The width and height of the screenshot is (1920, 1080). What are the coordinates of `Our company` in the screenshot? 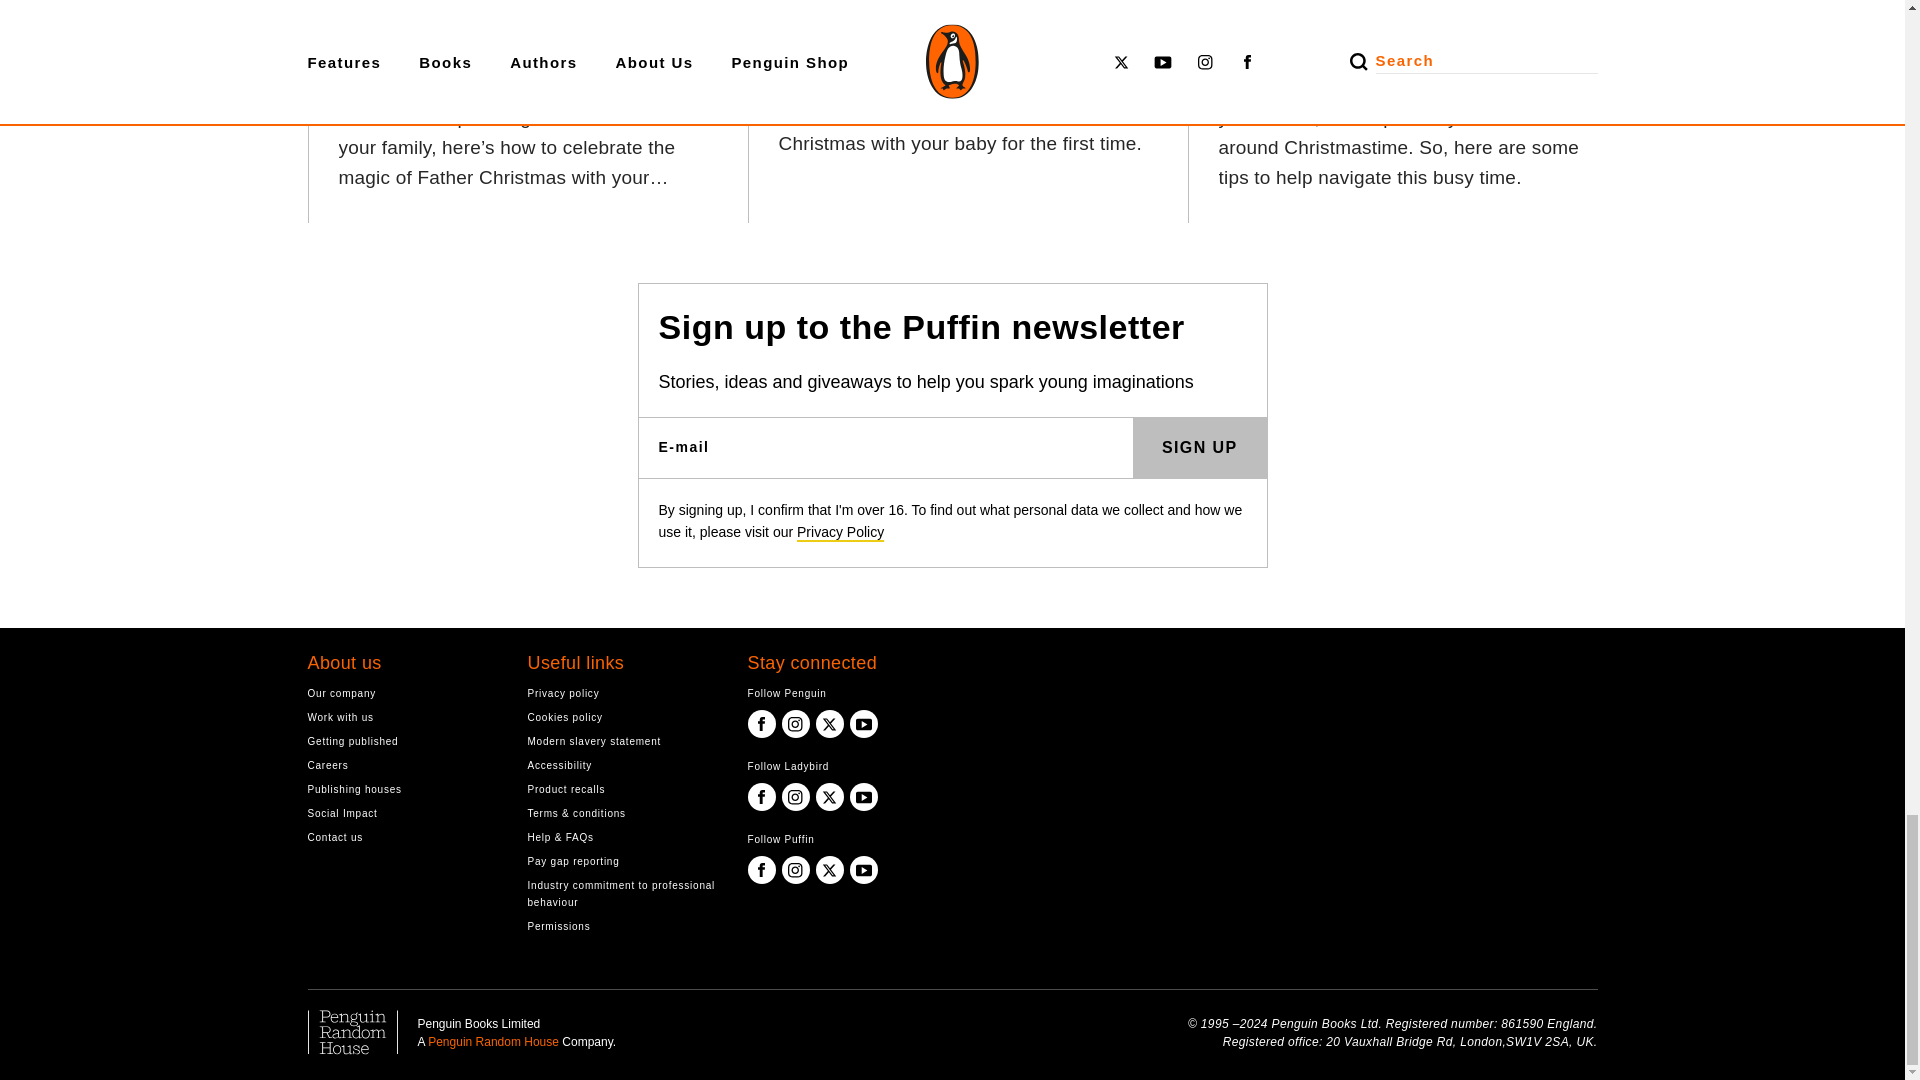 It's located at (402, 693).